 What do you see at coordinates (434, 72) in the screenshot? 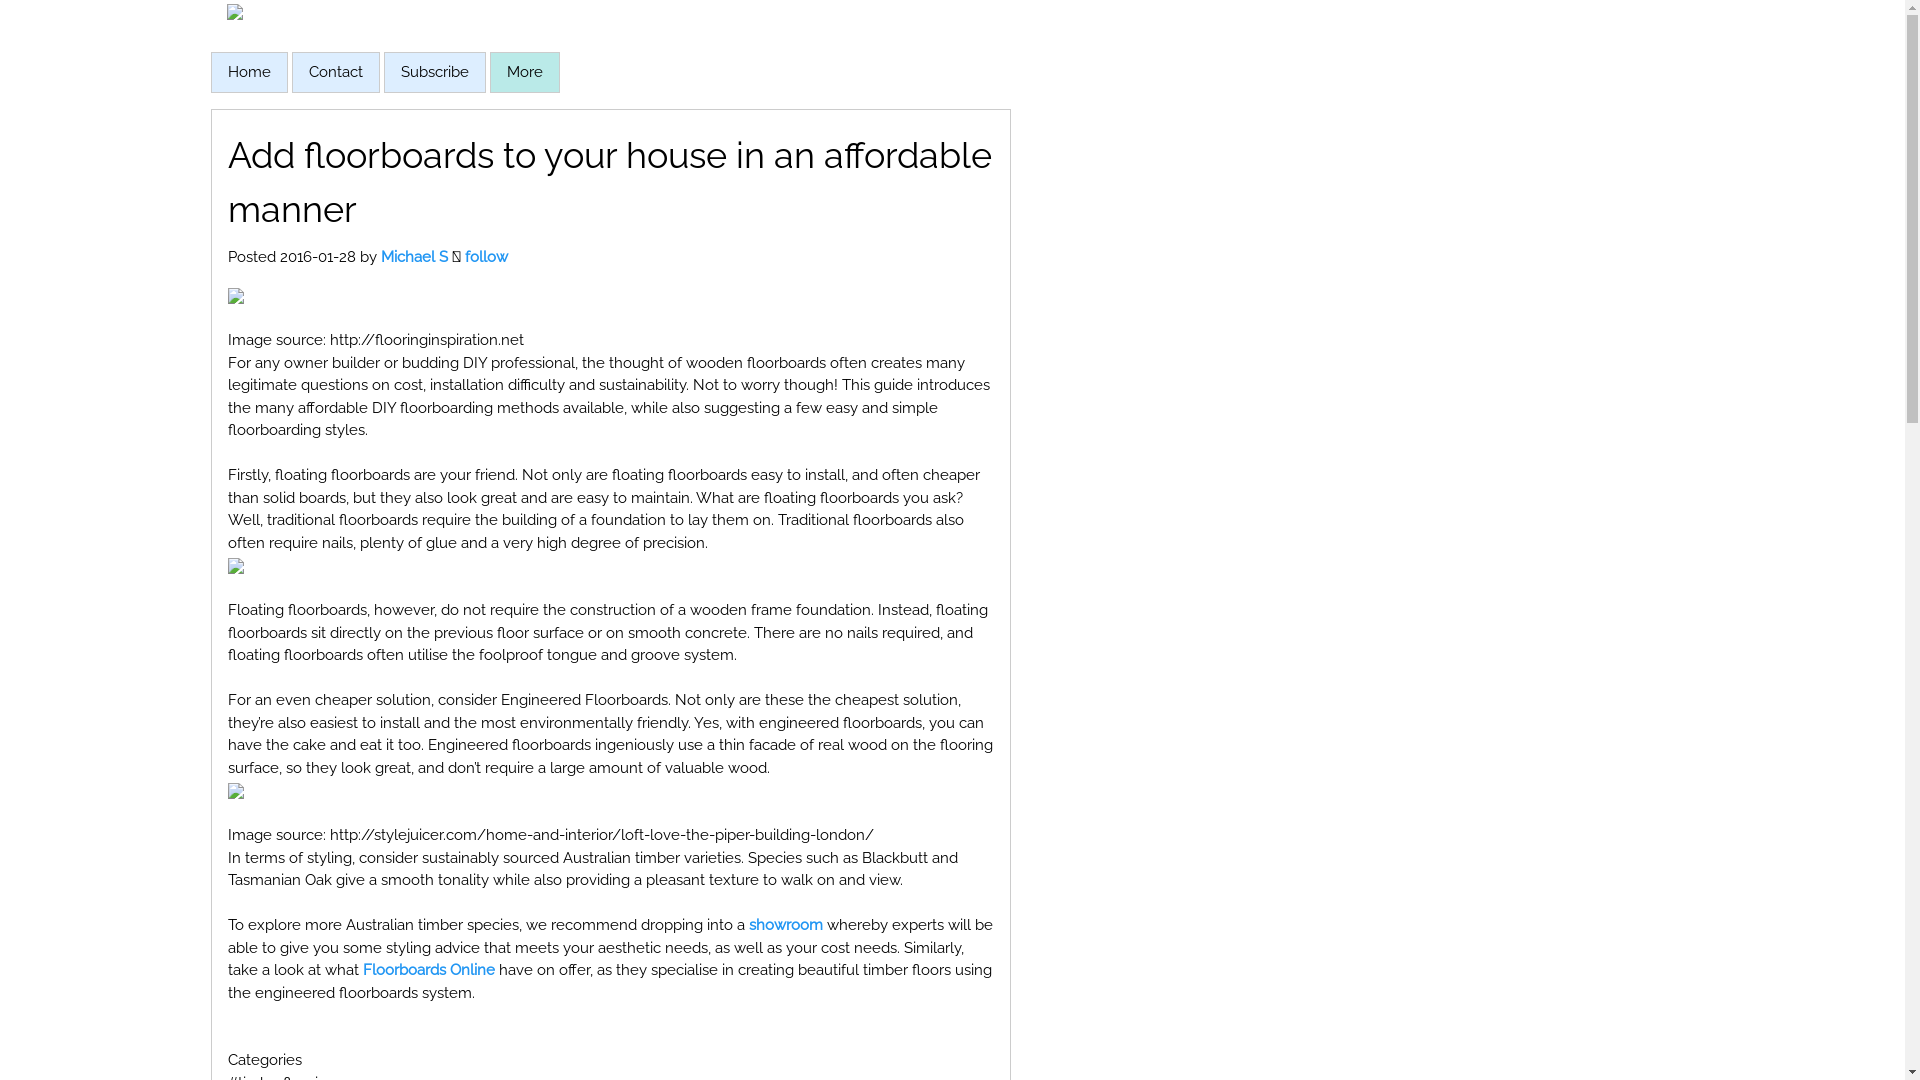
I see `Subscribe` at bounding box center [434, 72].